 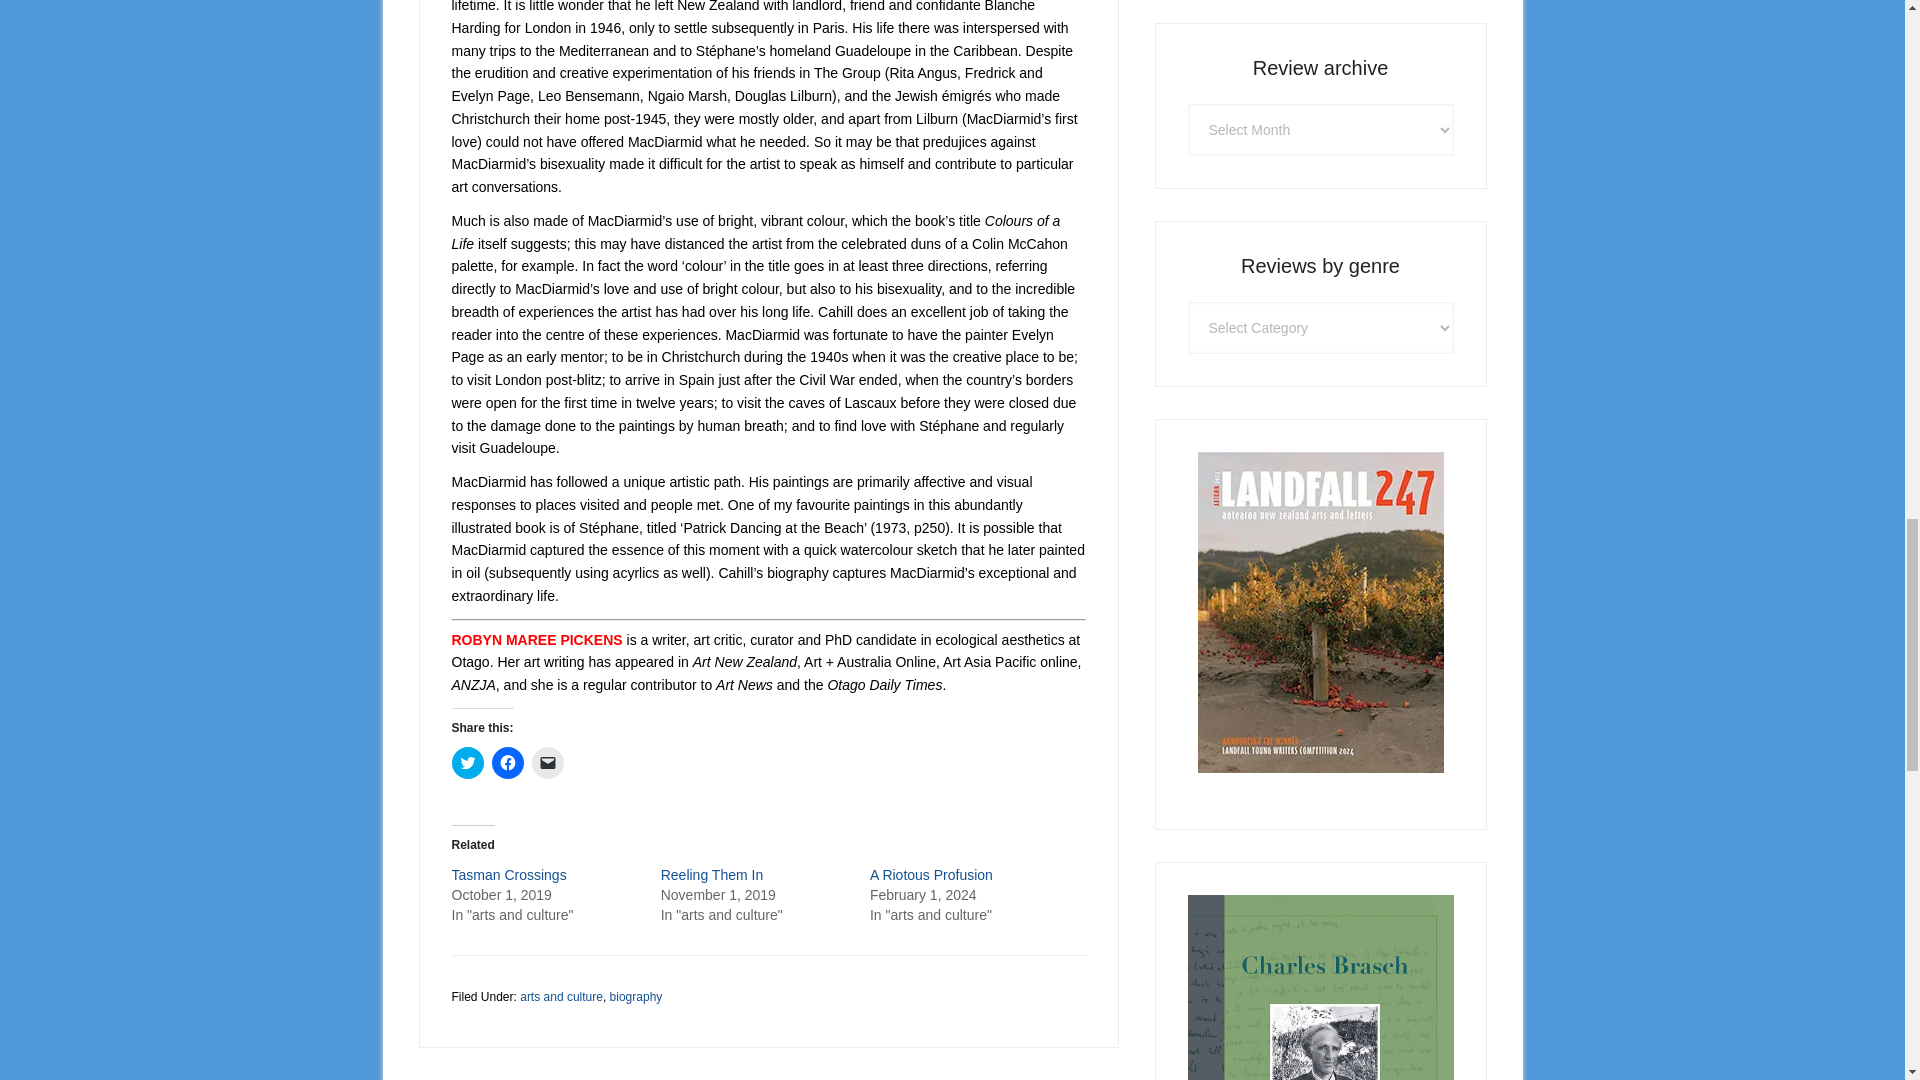 I want to click on Charles Brasch Journals, so click(x=1320, y=988).